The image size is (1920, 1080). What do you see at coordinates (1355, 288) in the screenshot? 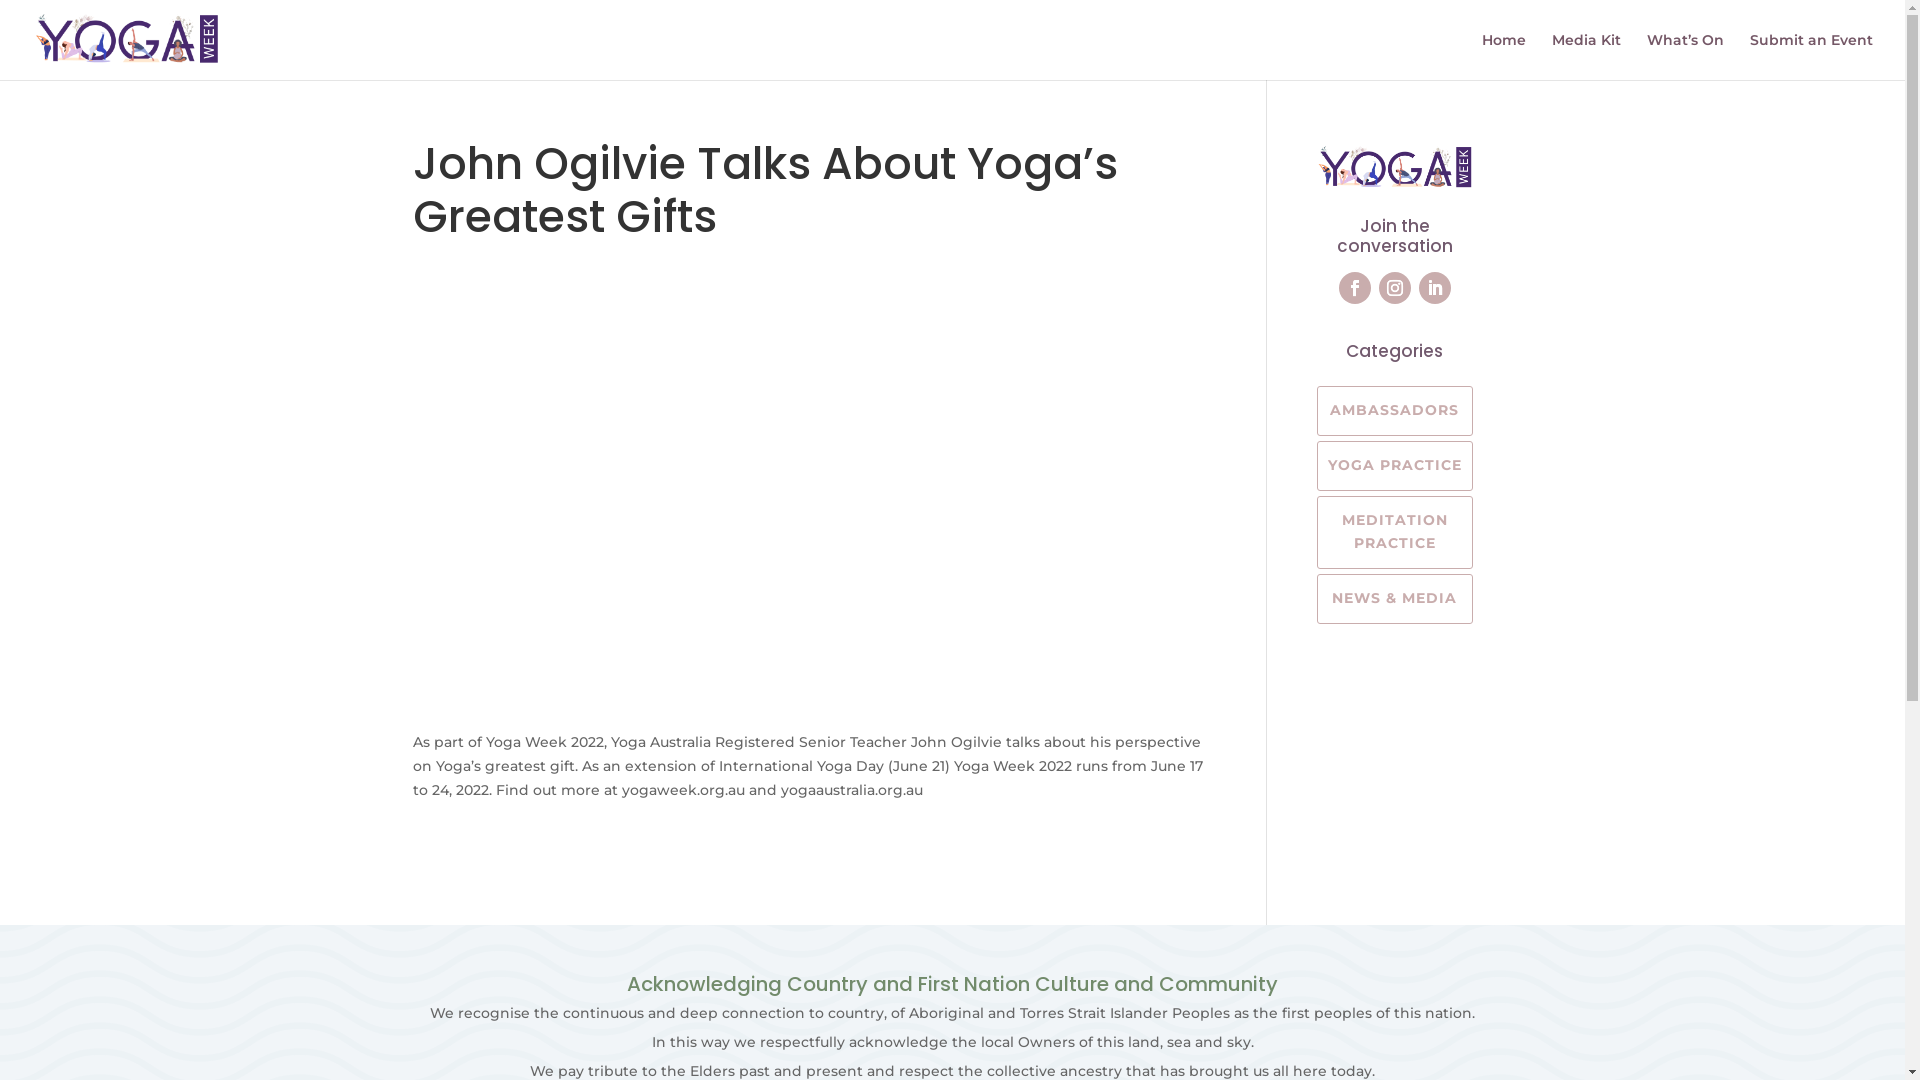
I see `Follow on Facebook` at bounding box center [1355, 288].